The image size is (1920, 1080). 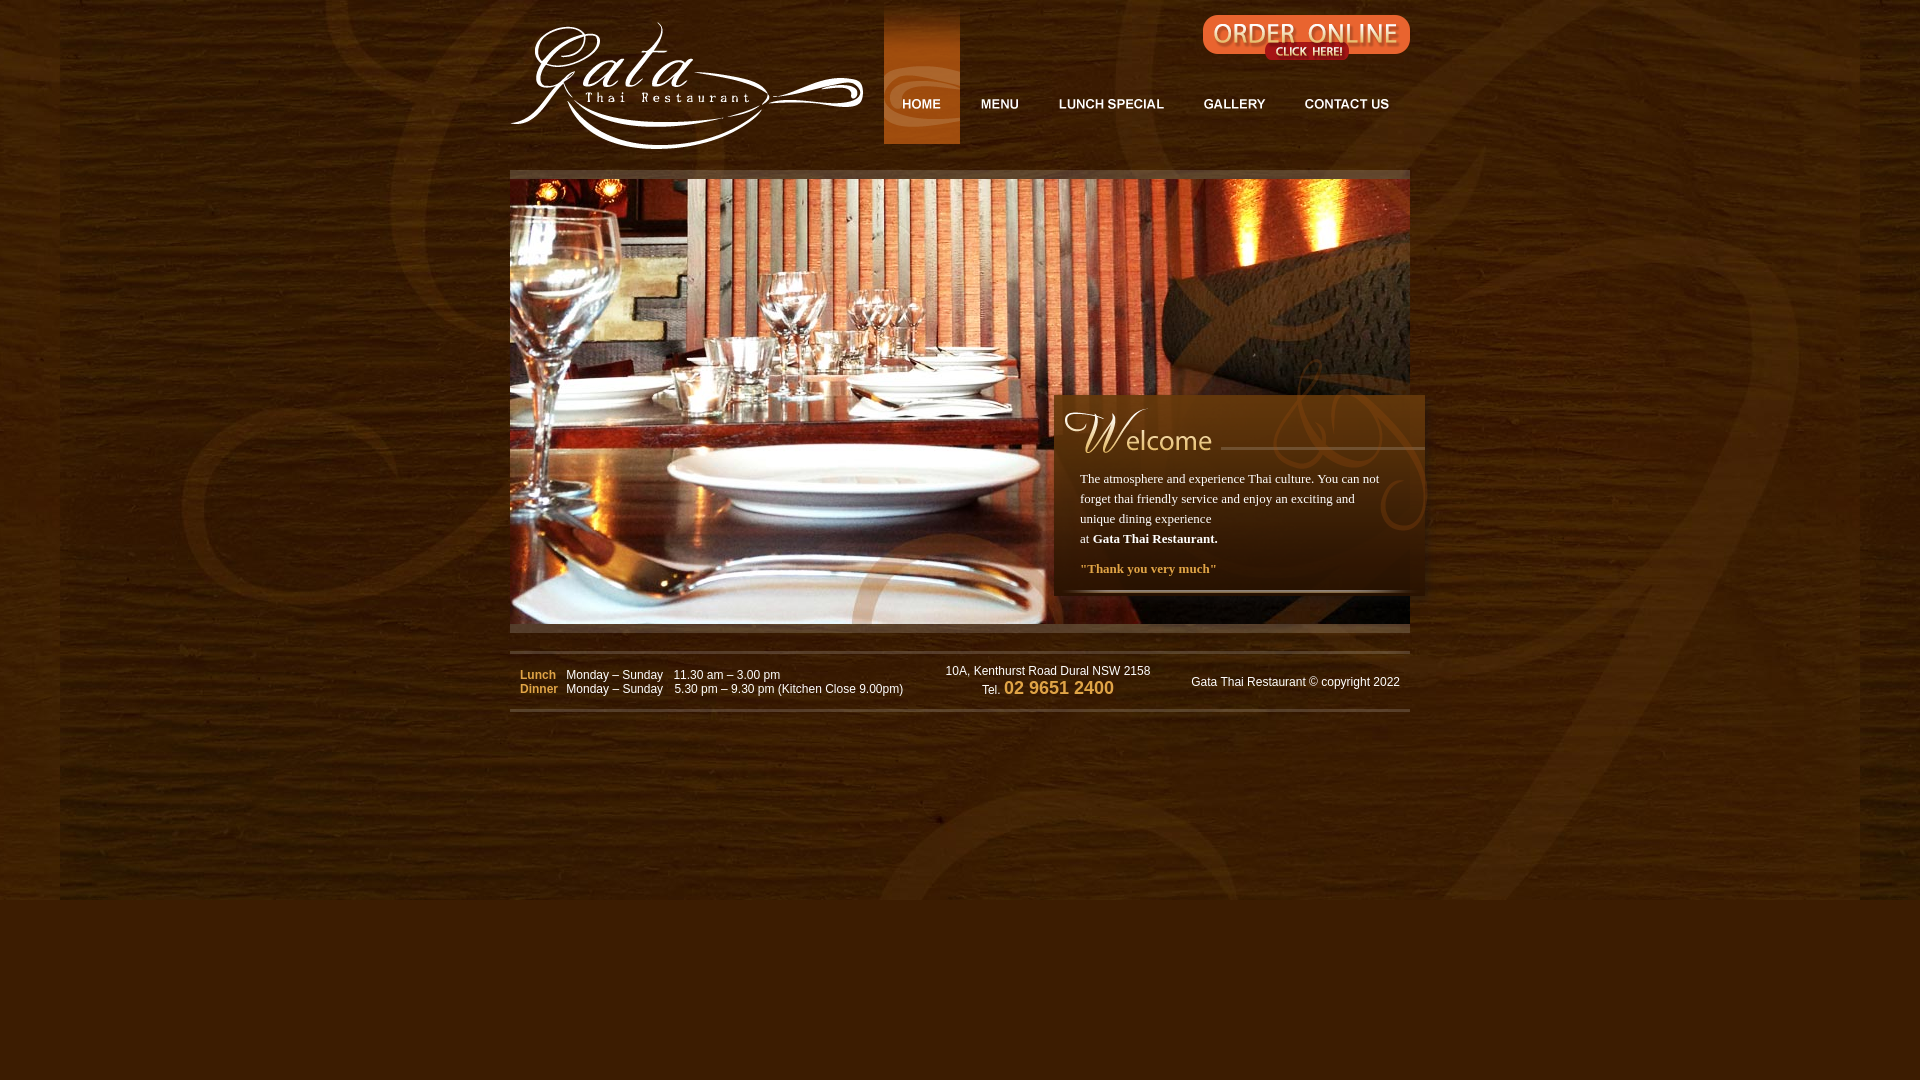 What do you see at coordinates (1110, 72) in the screenshot?
I see `Lunch Special` at bounding box center [1110, 72].